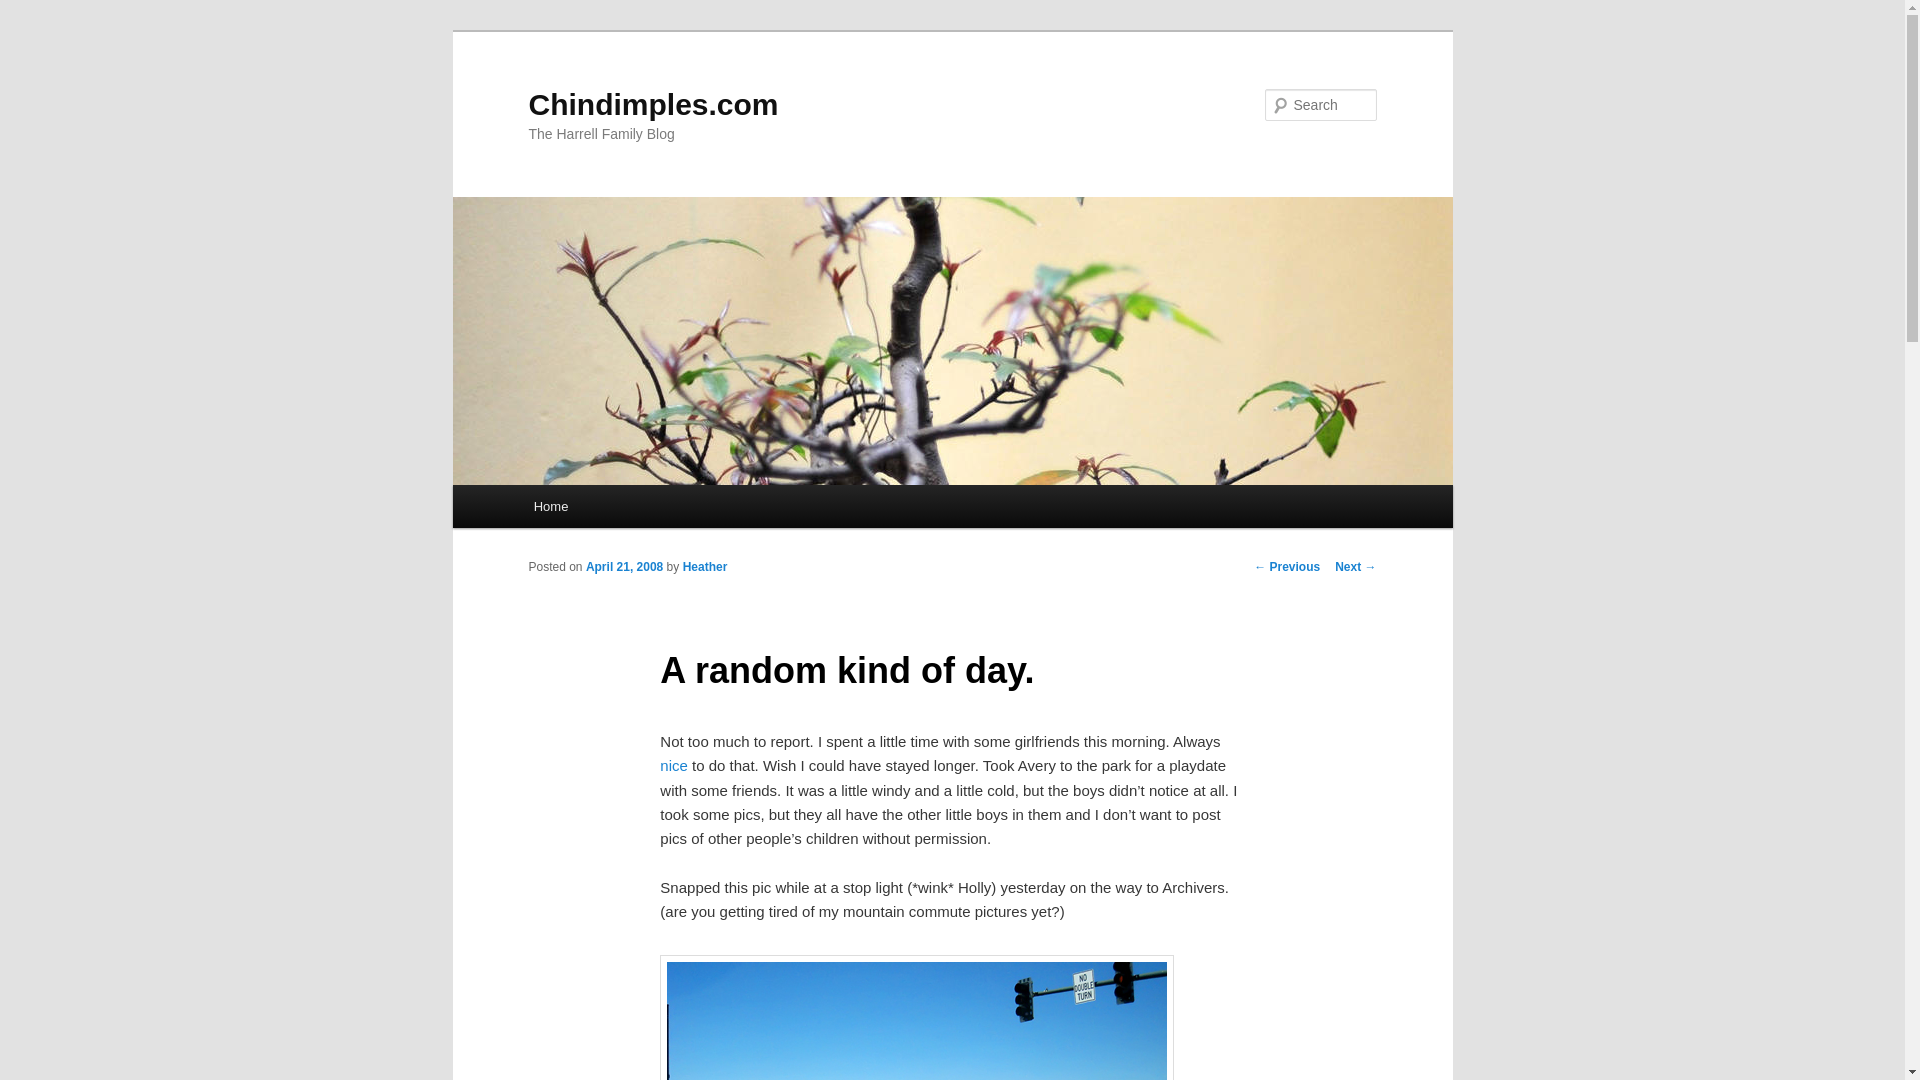  I want to click on Heather, so click(705, 566).